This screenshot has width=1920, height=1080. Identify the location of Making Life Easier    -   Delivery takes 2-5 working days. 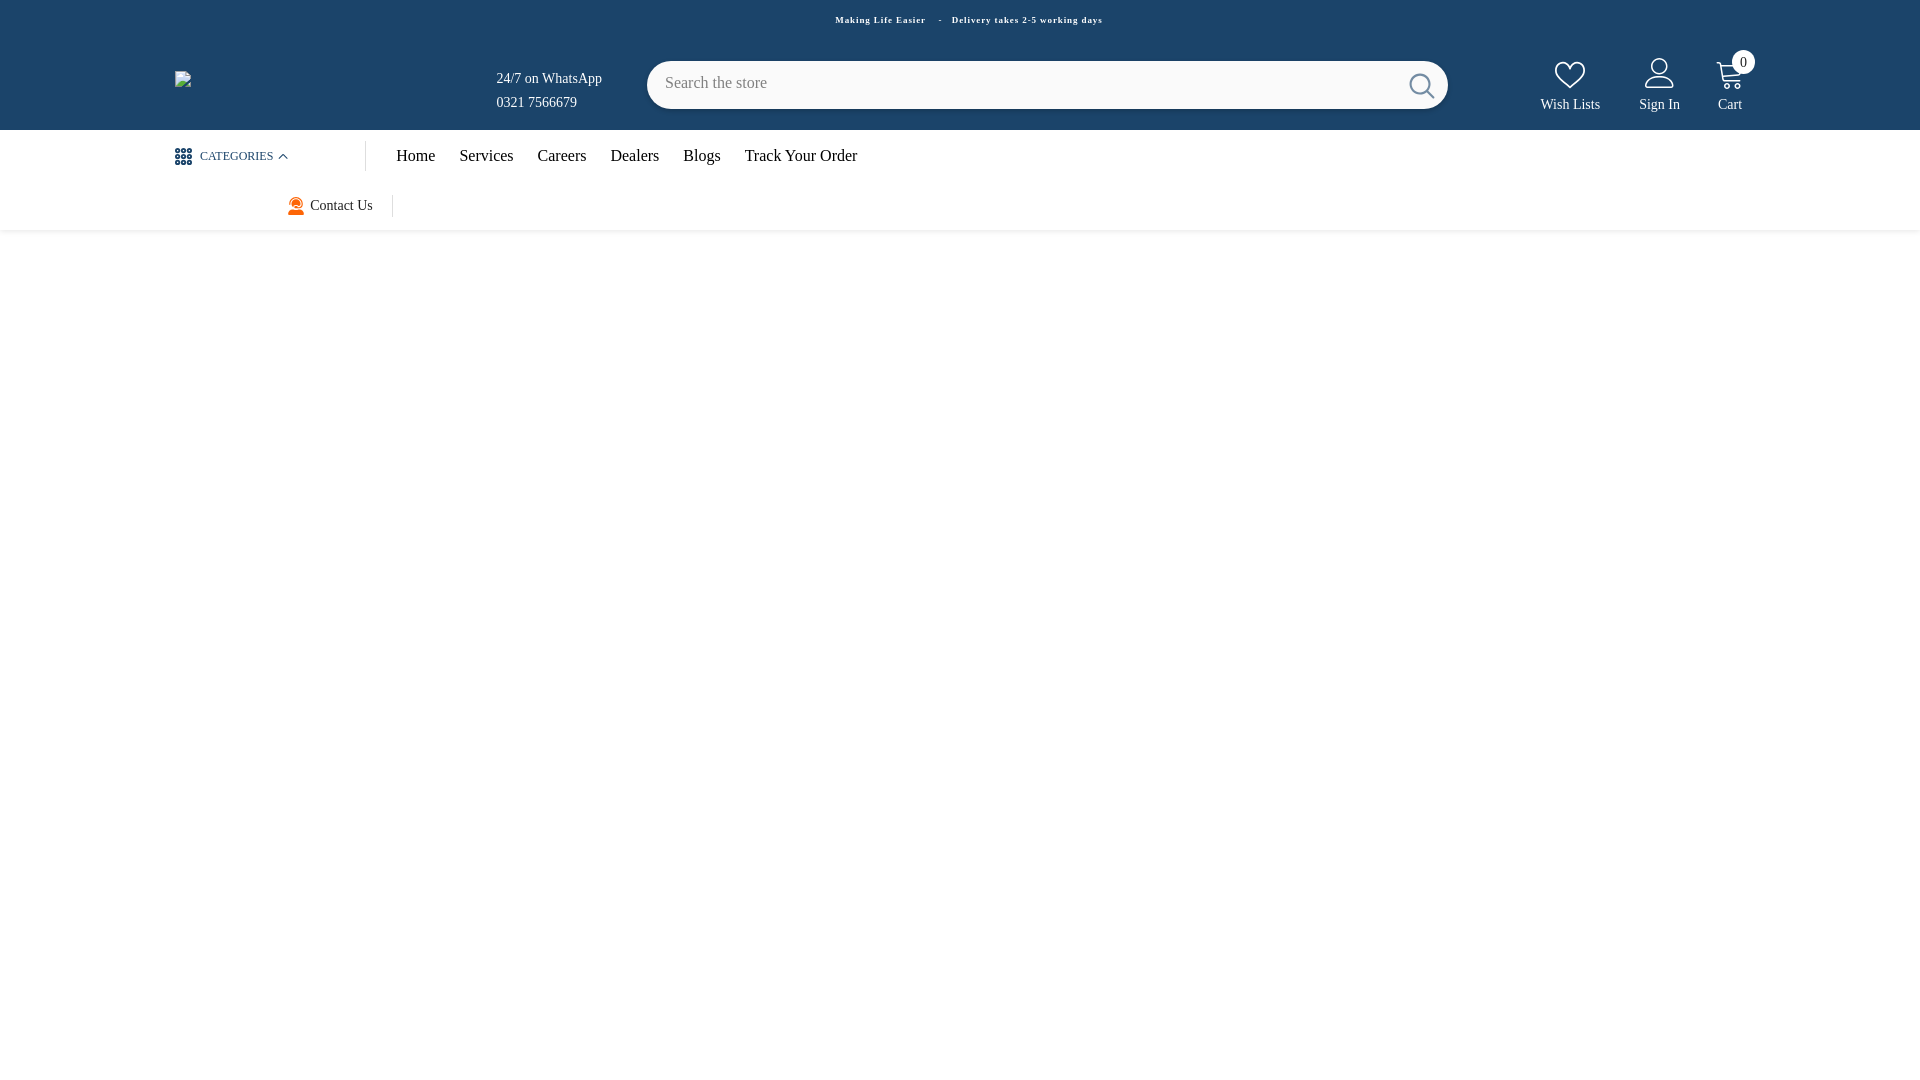
(968, 20).